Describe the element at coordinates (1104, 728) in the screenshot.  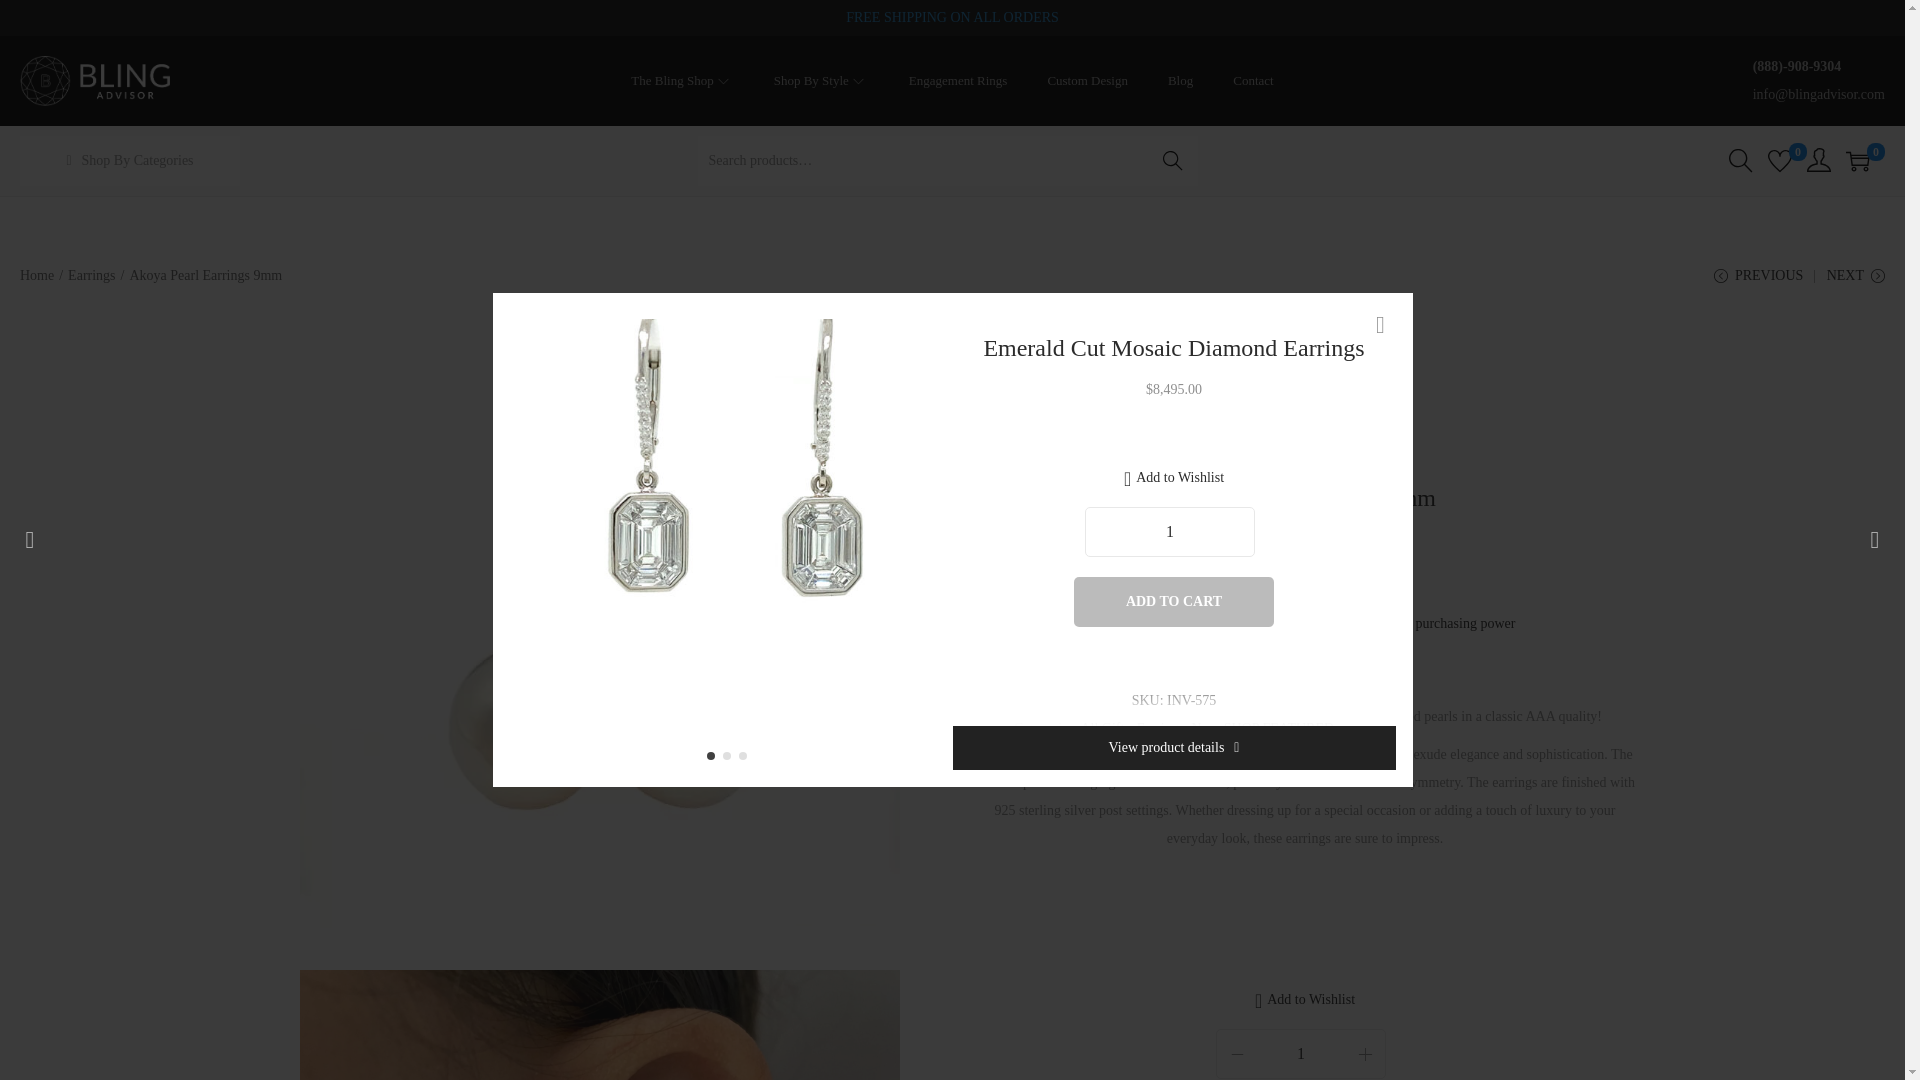
I see `All Gifts` at that location.